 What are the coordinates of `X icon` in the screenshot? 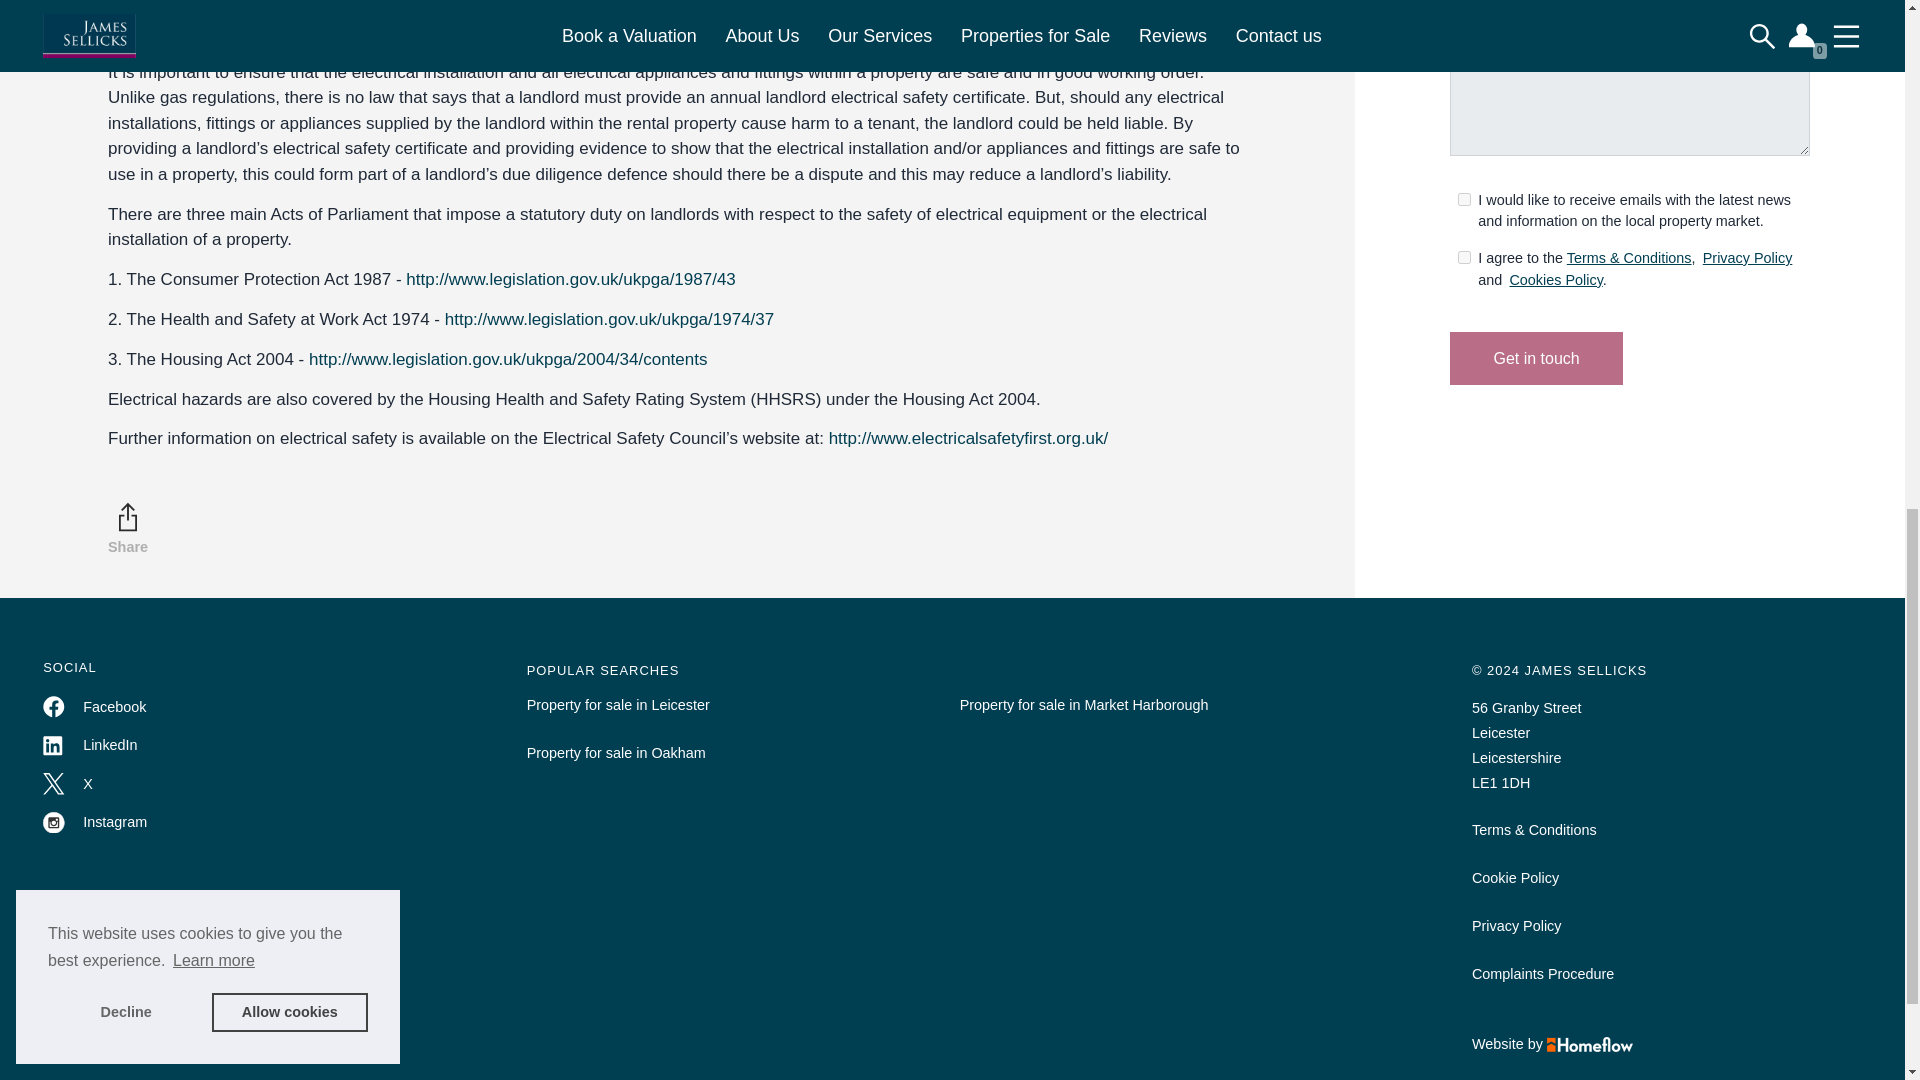 It's located at (54, 784).